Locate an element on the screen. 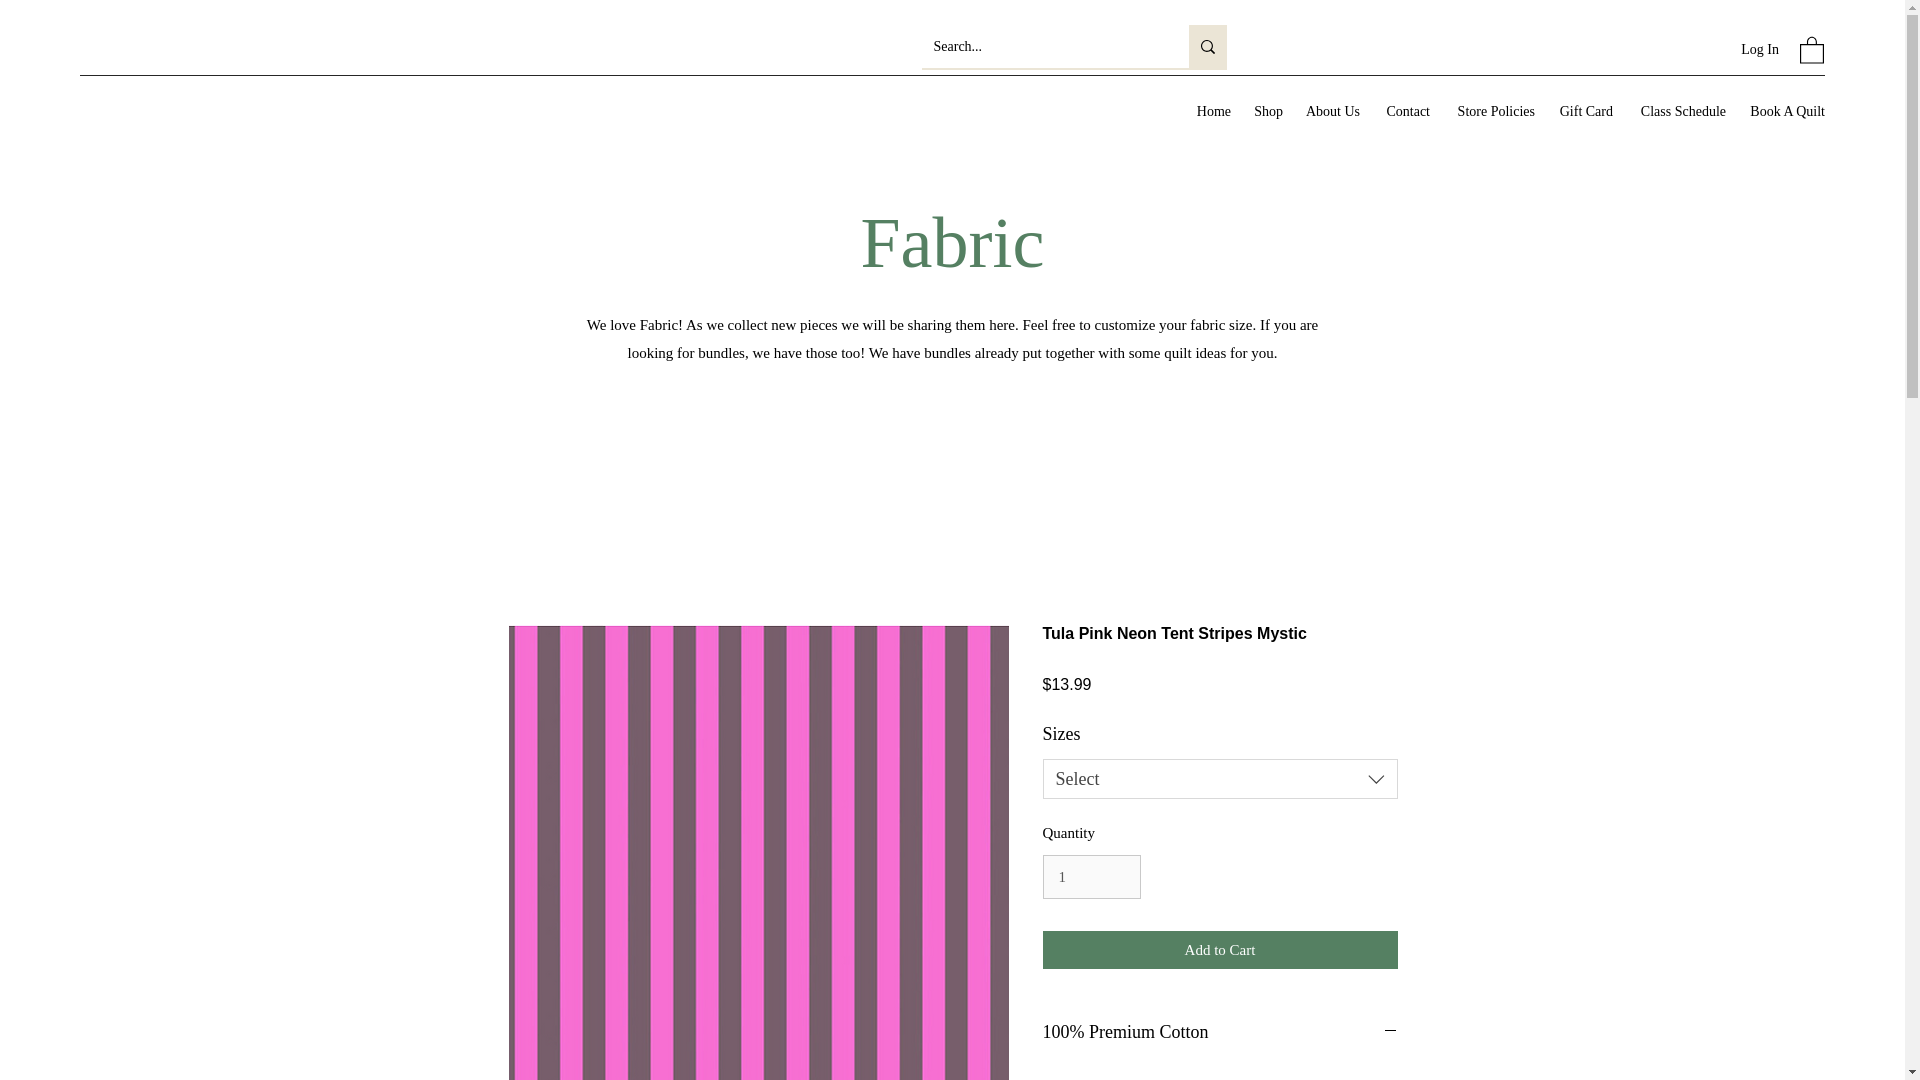 This screenshot has height=1080, width=1920. Book A Quilt is located at coordinates (1785, 112).